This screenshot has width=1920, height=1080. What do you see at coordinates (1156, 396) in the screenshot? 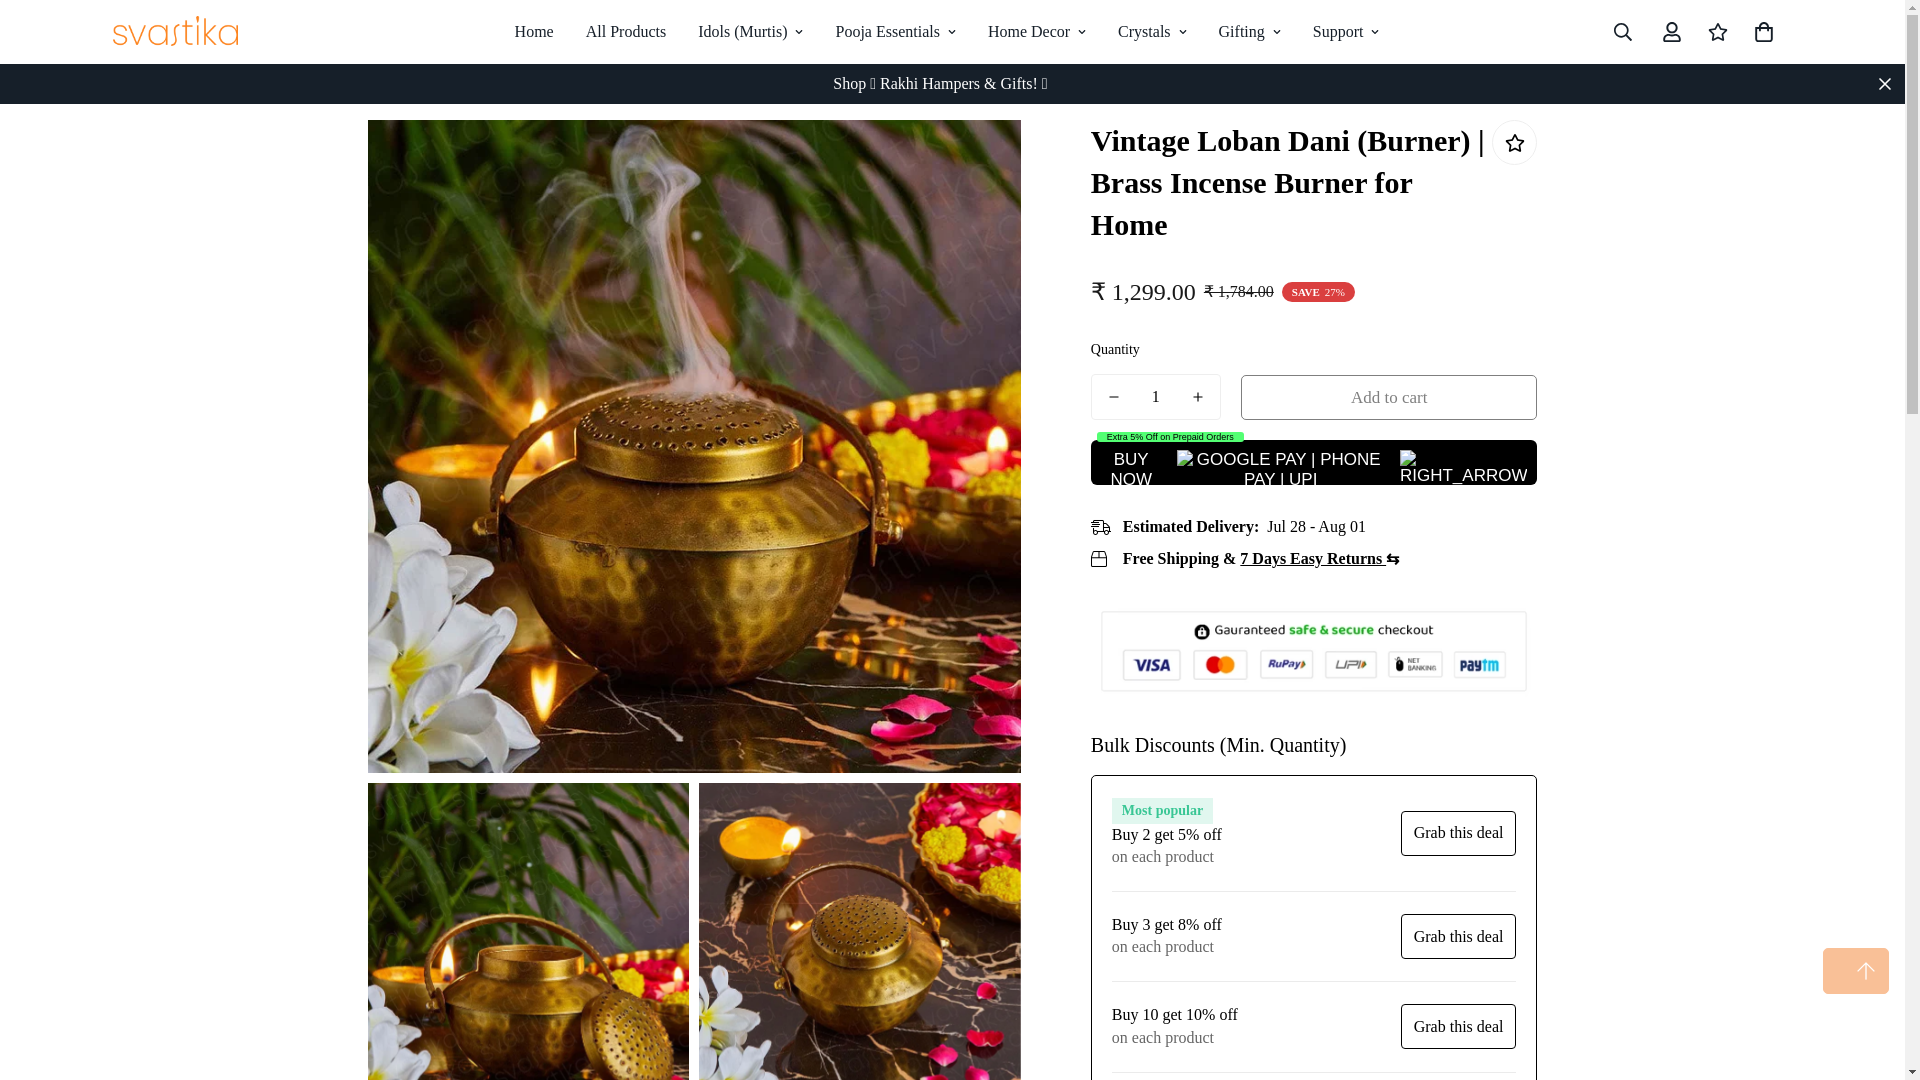
I see `1` at bounding box center [1156, 396].